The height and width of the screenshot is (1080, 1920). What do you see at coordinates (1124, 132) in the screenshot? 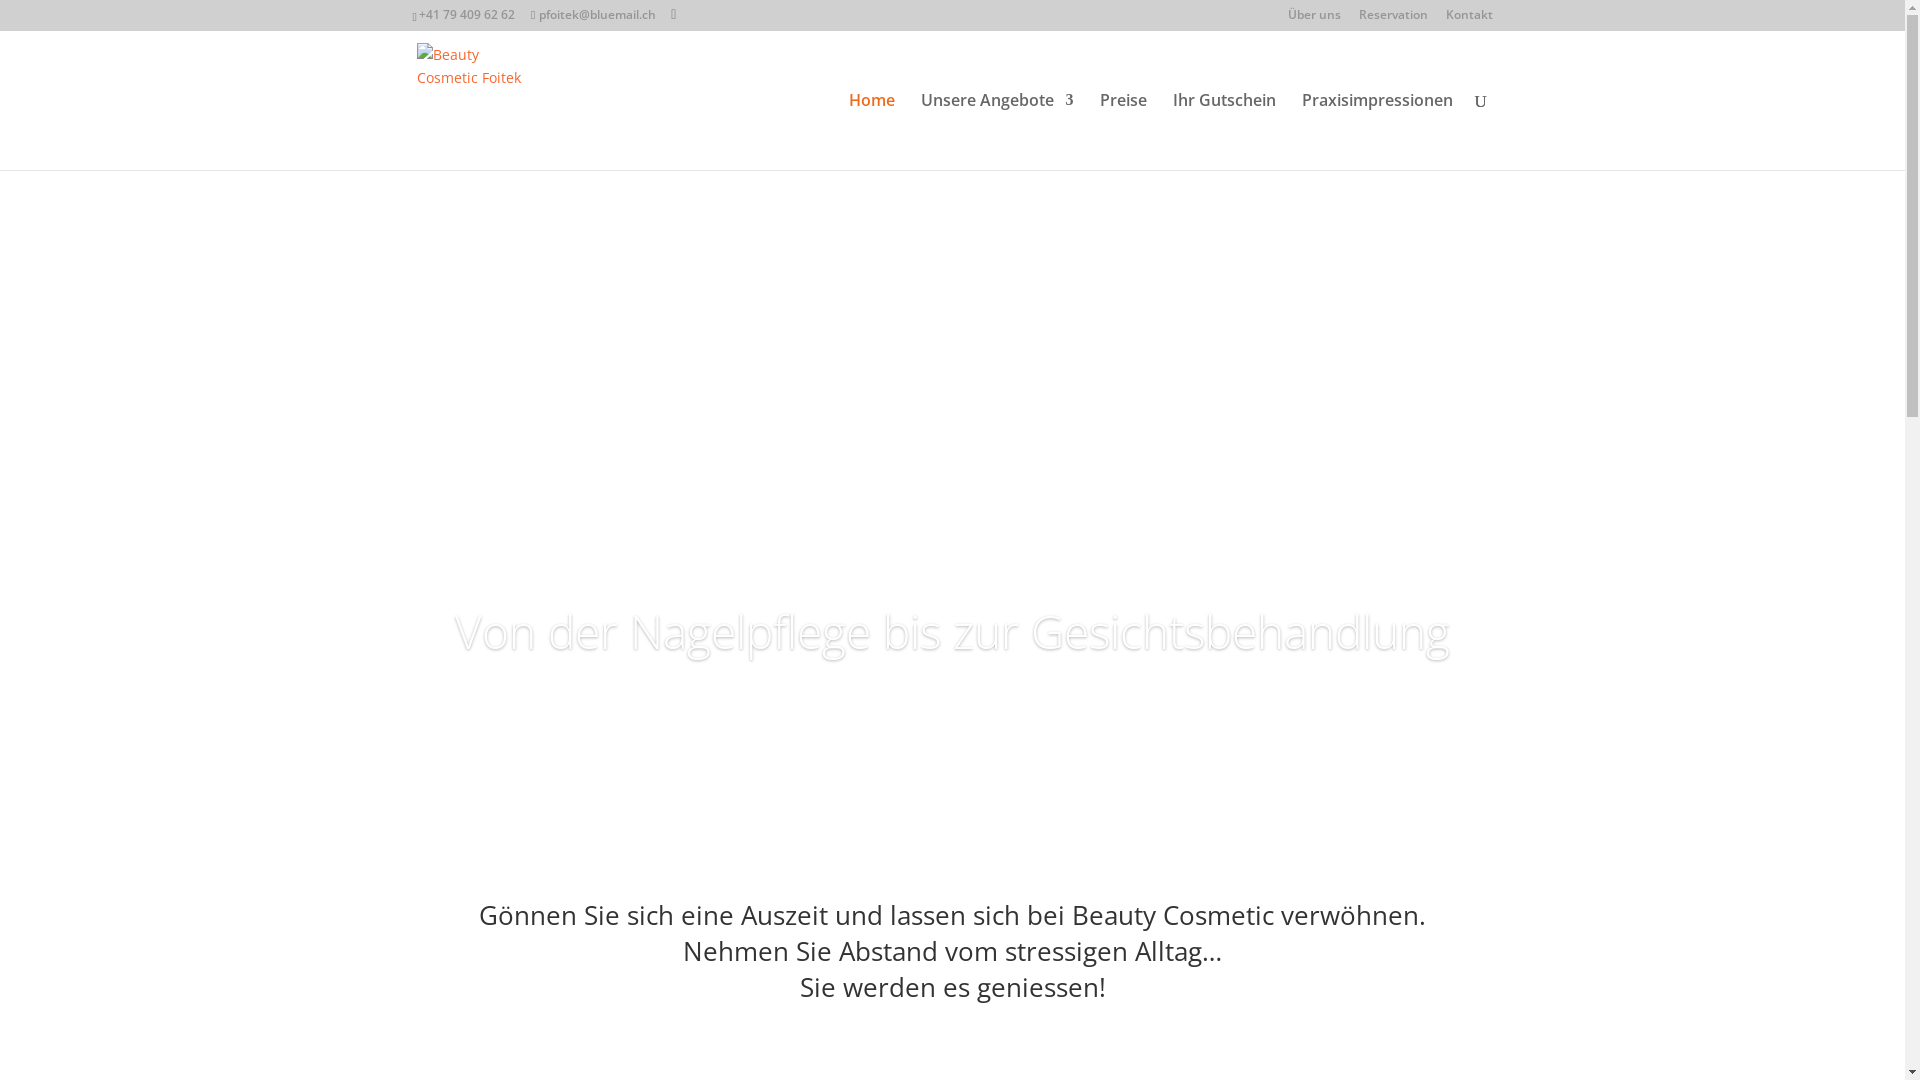
I see `Preise` at bounding box center [1124, 132].